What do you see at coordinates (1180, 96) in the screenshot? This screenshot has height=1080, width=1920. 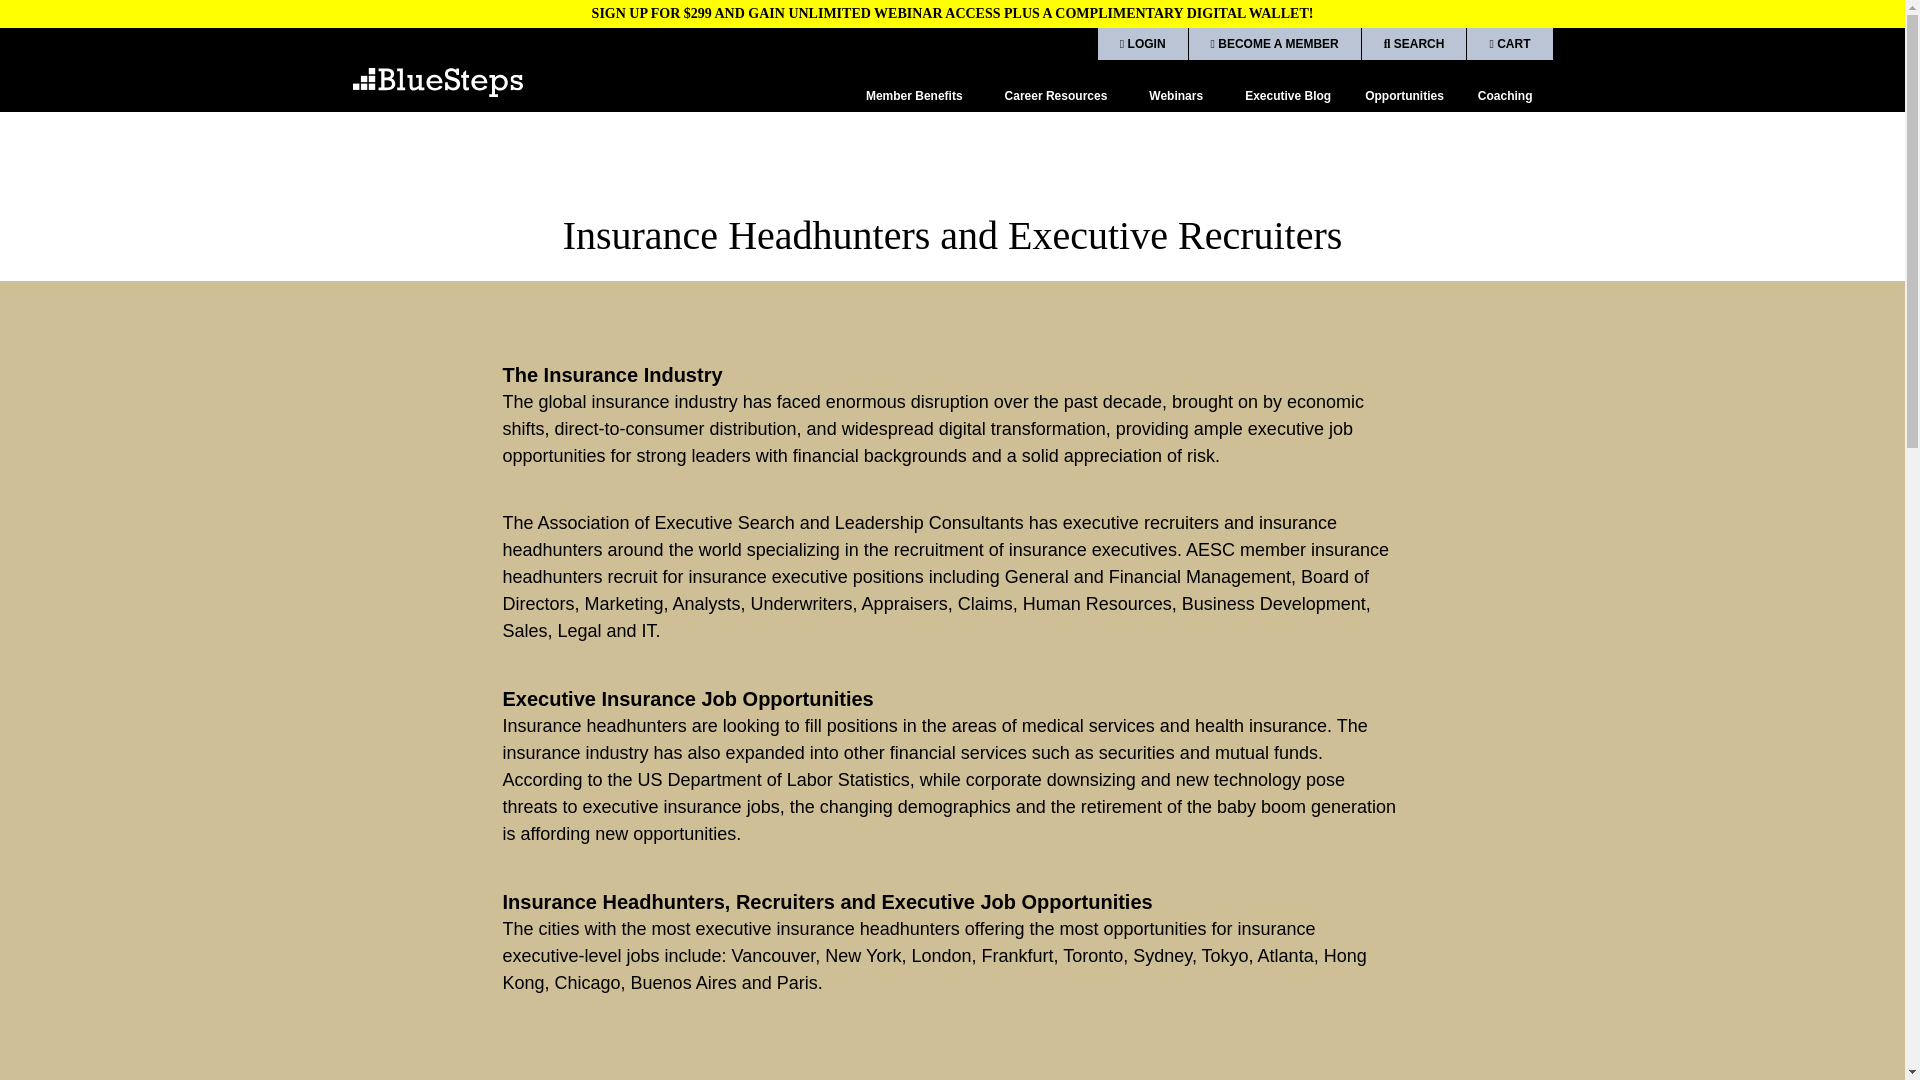 I see `Webinars` at bounding box center [1180, 96].